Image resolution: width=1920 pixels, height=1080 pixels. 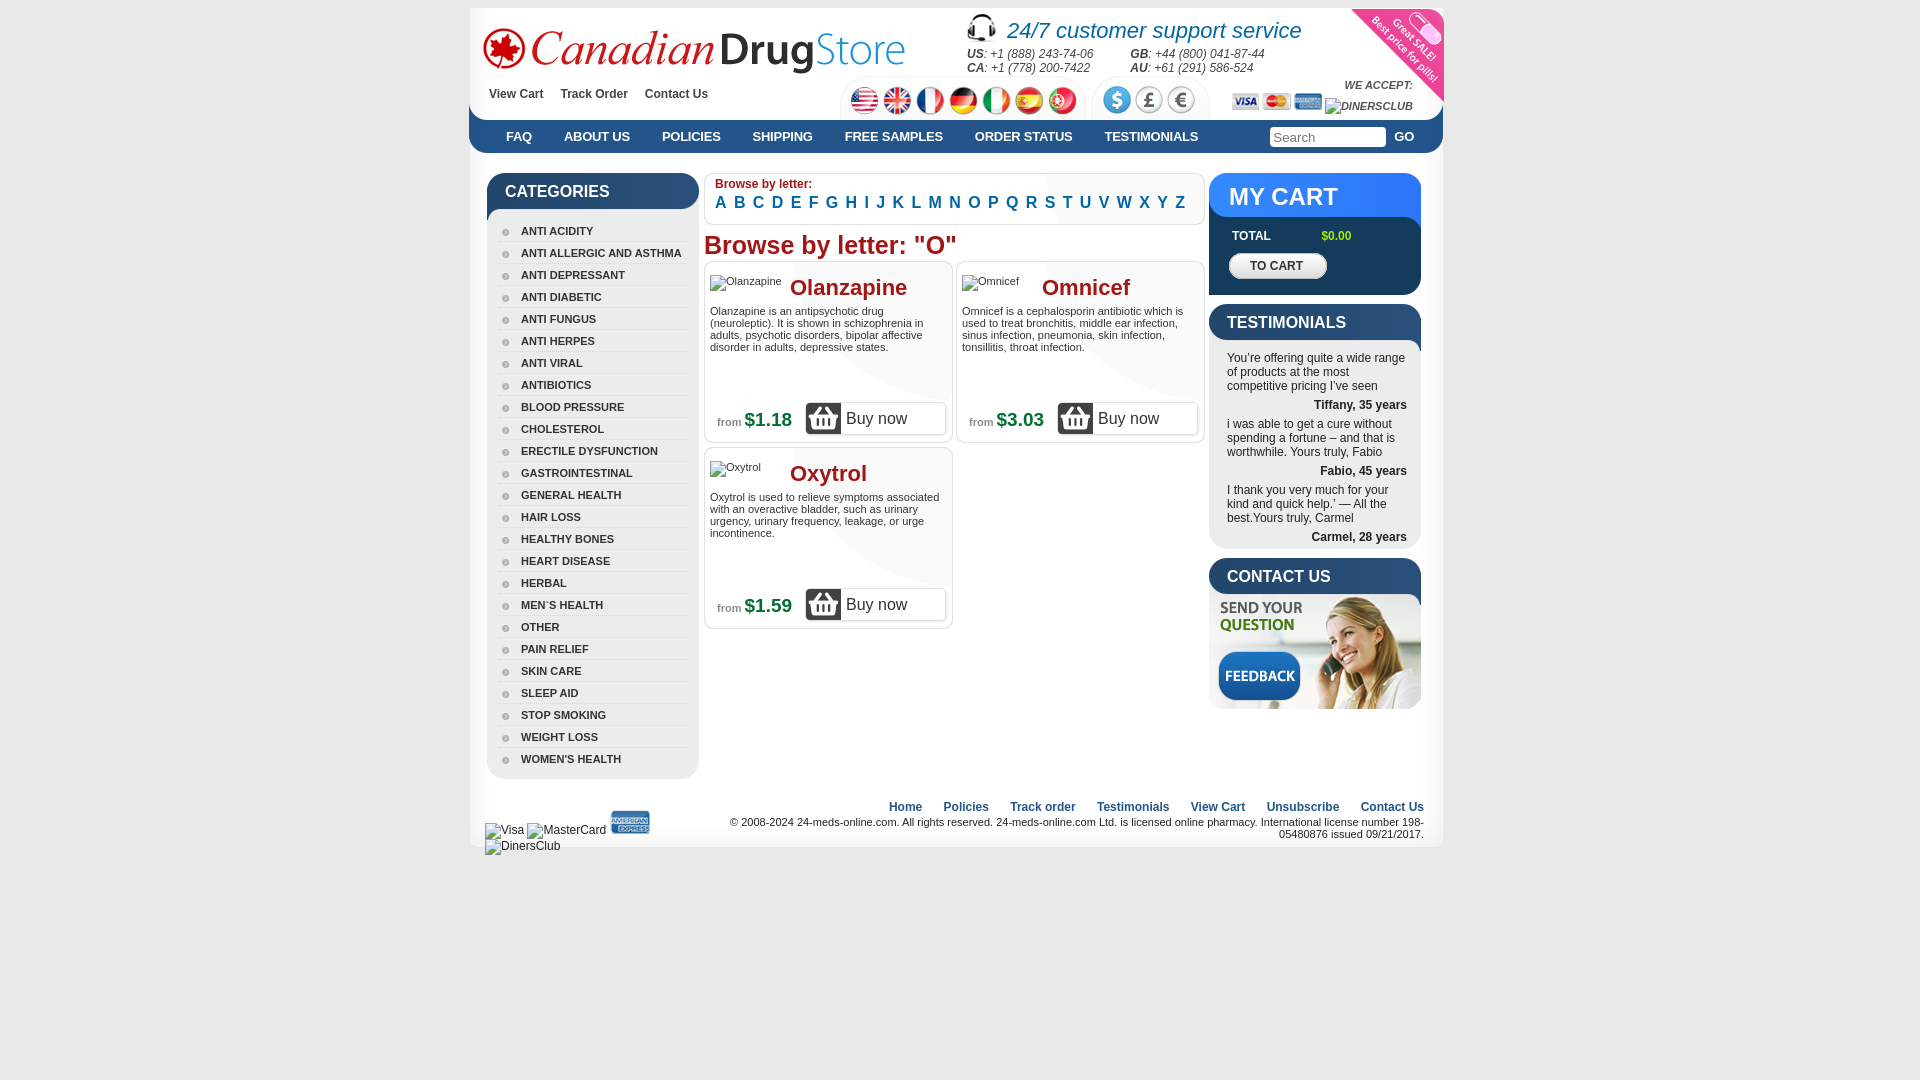 What do you see at coordinates (687, 136) in the screenshot?
I see `Policies` at bounding box center [687, 136].